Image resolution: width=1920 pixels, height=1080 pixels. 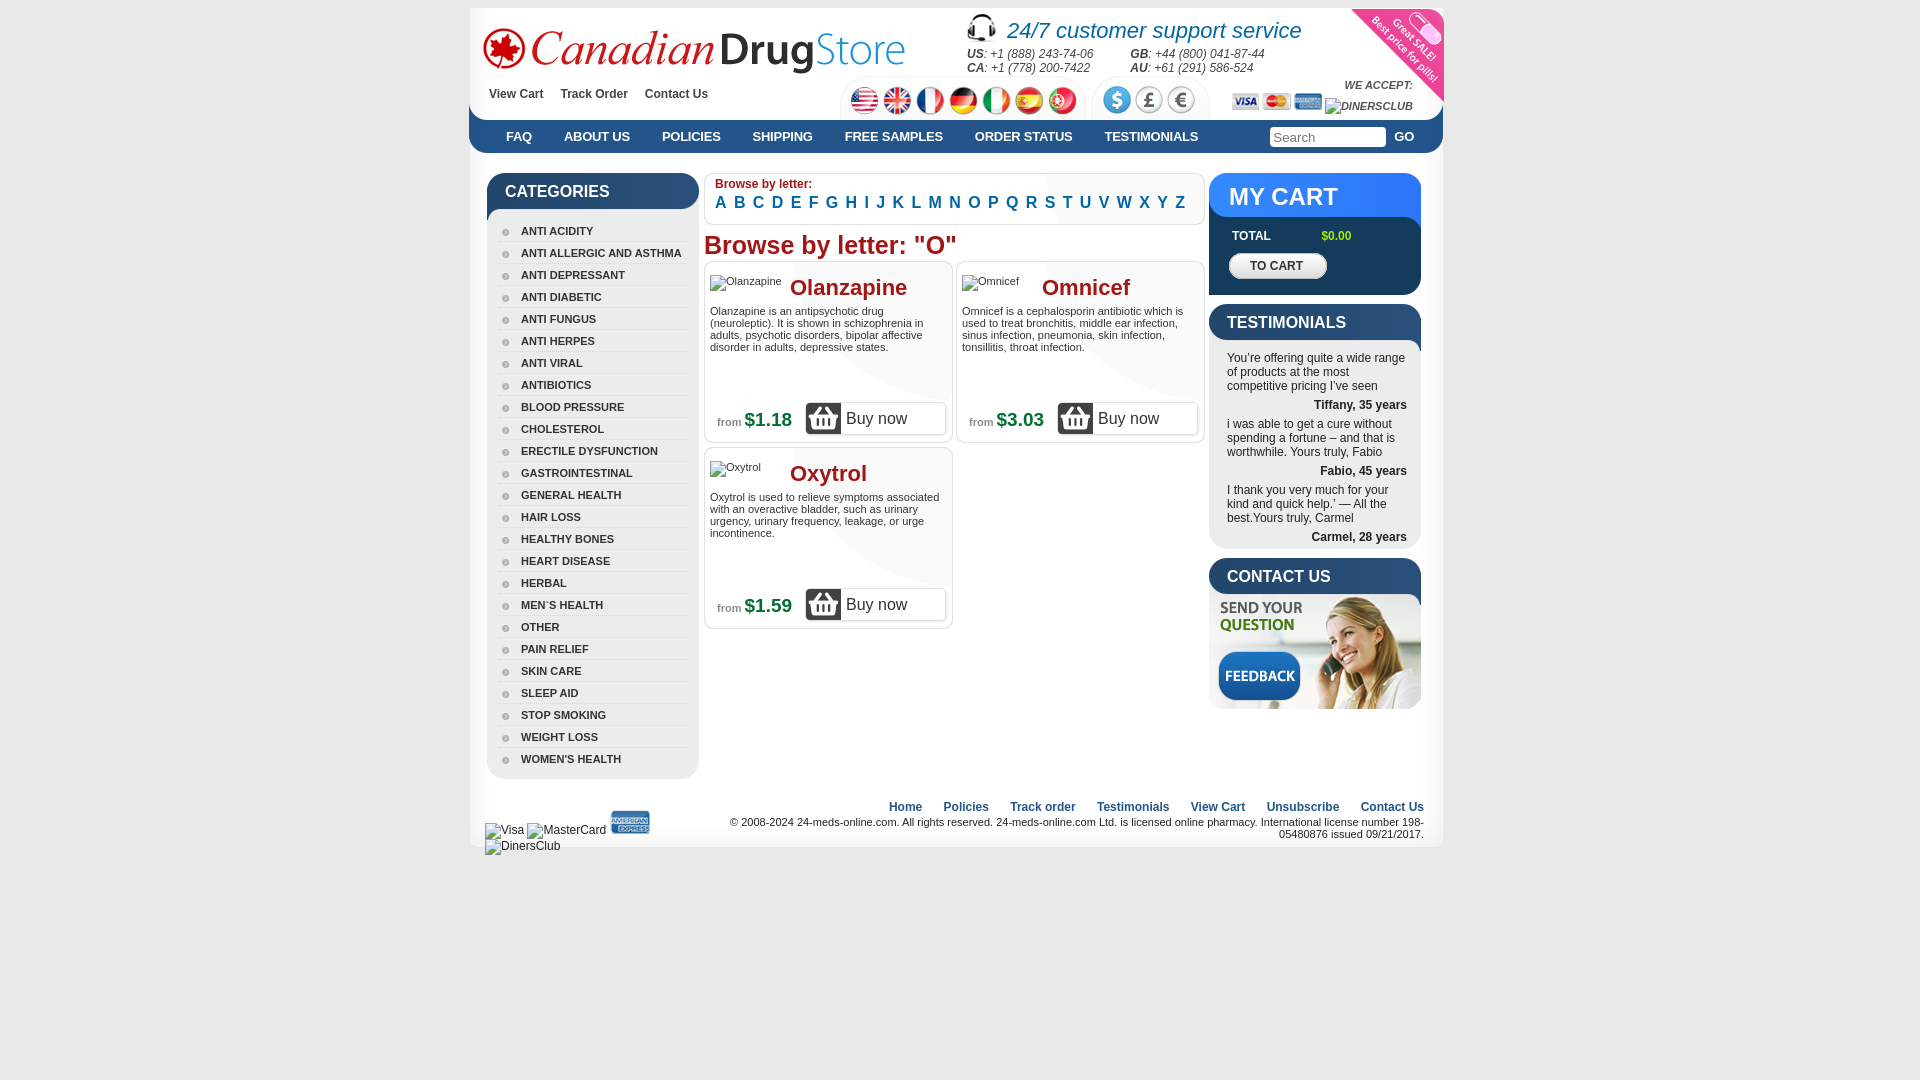 What do you see at coordinates (687, 136) in the screenshot?
I see `Policies` at bounding box center [687, 136].